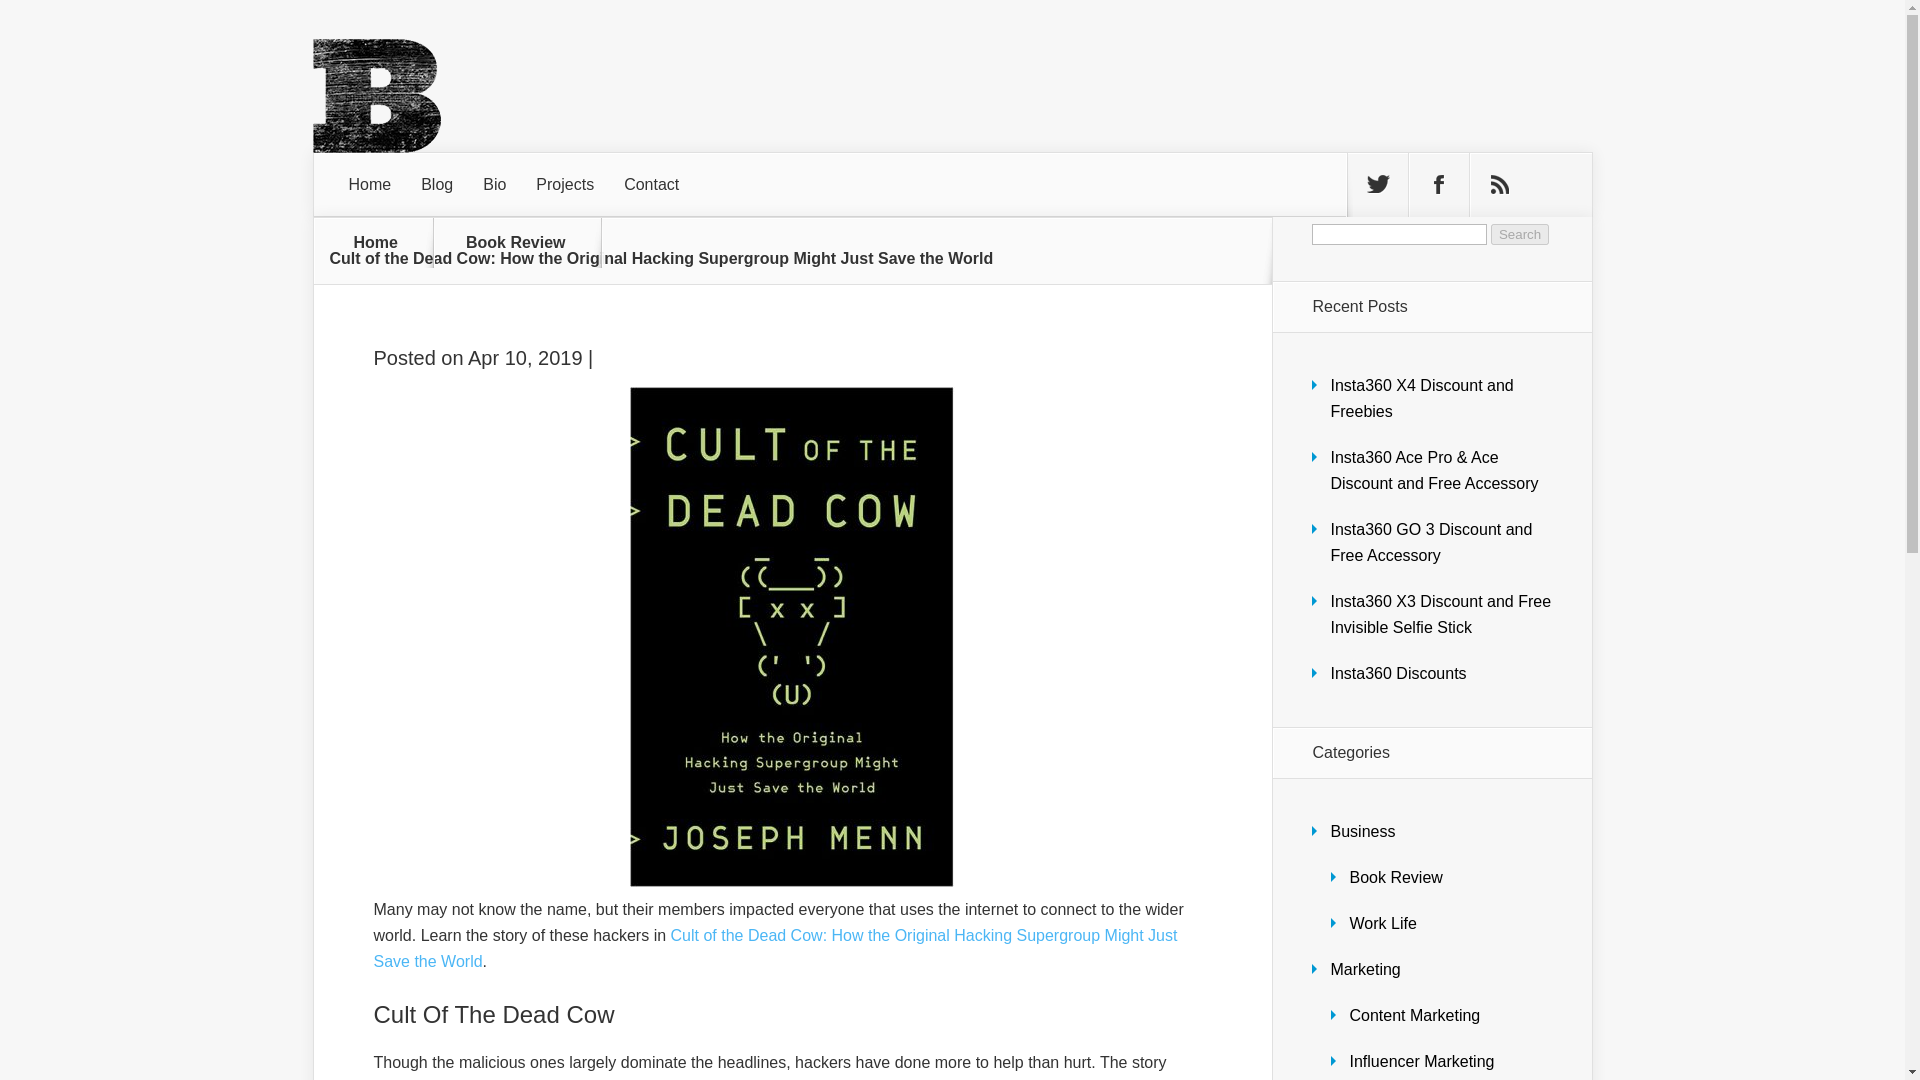 The height and width of the screenshot is (1080, 1920). Describe the element at coordinates (1440, 614) in the screenshot. I see `Insta360 X3 Discount and Free Invisible Selfie Stick` at that location.